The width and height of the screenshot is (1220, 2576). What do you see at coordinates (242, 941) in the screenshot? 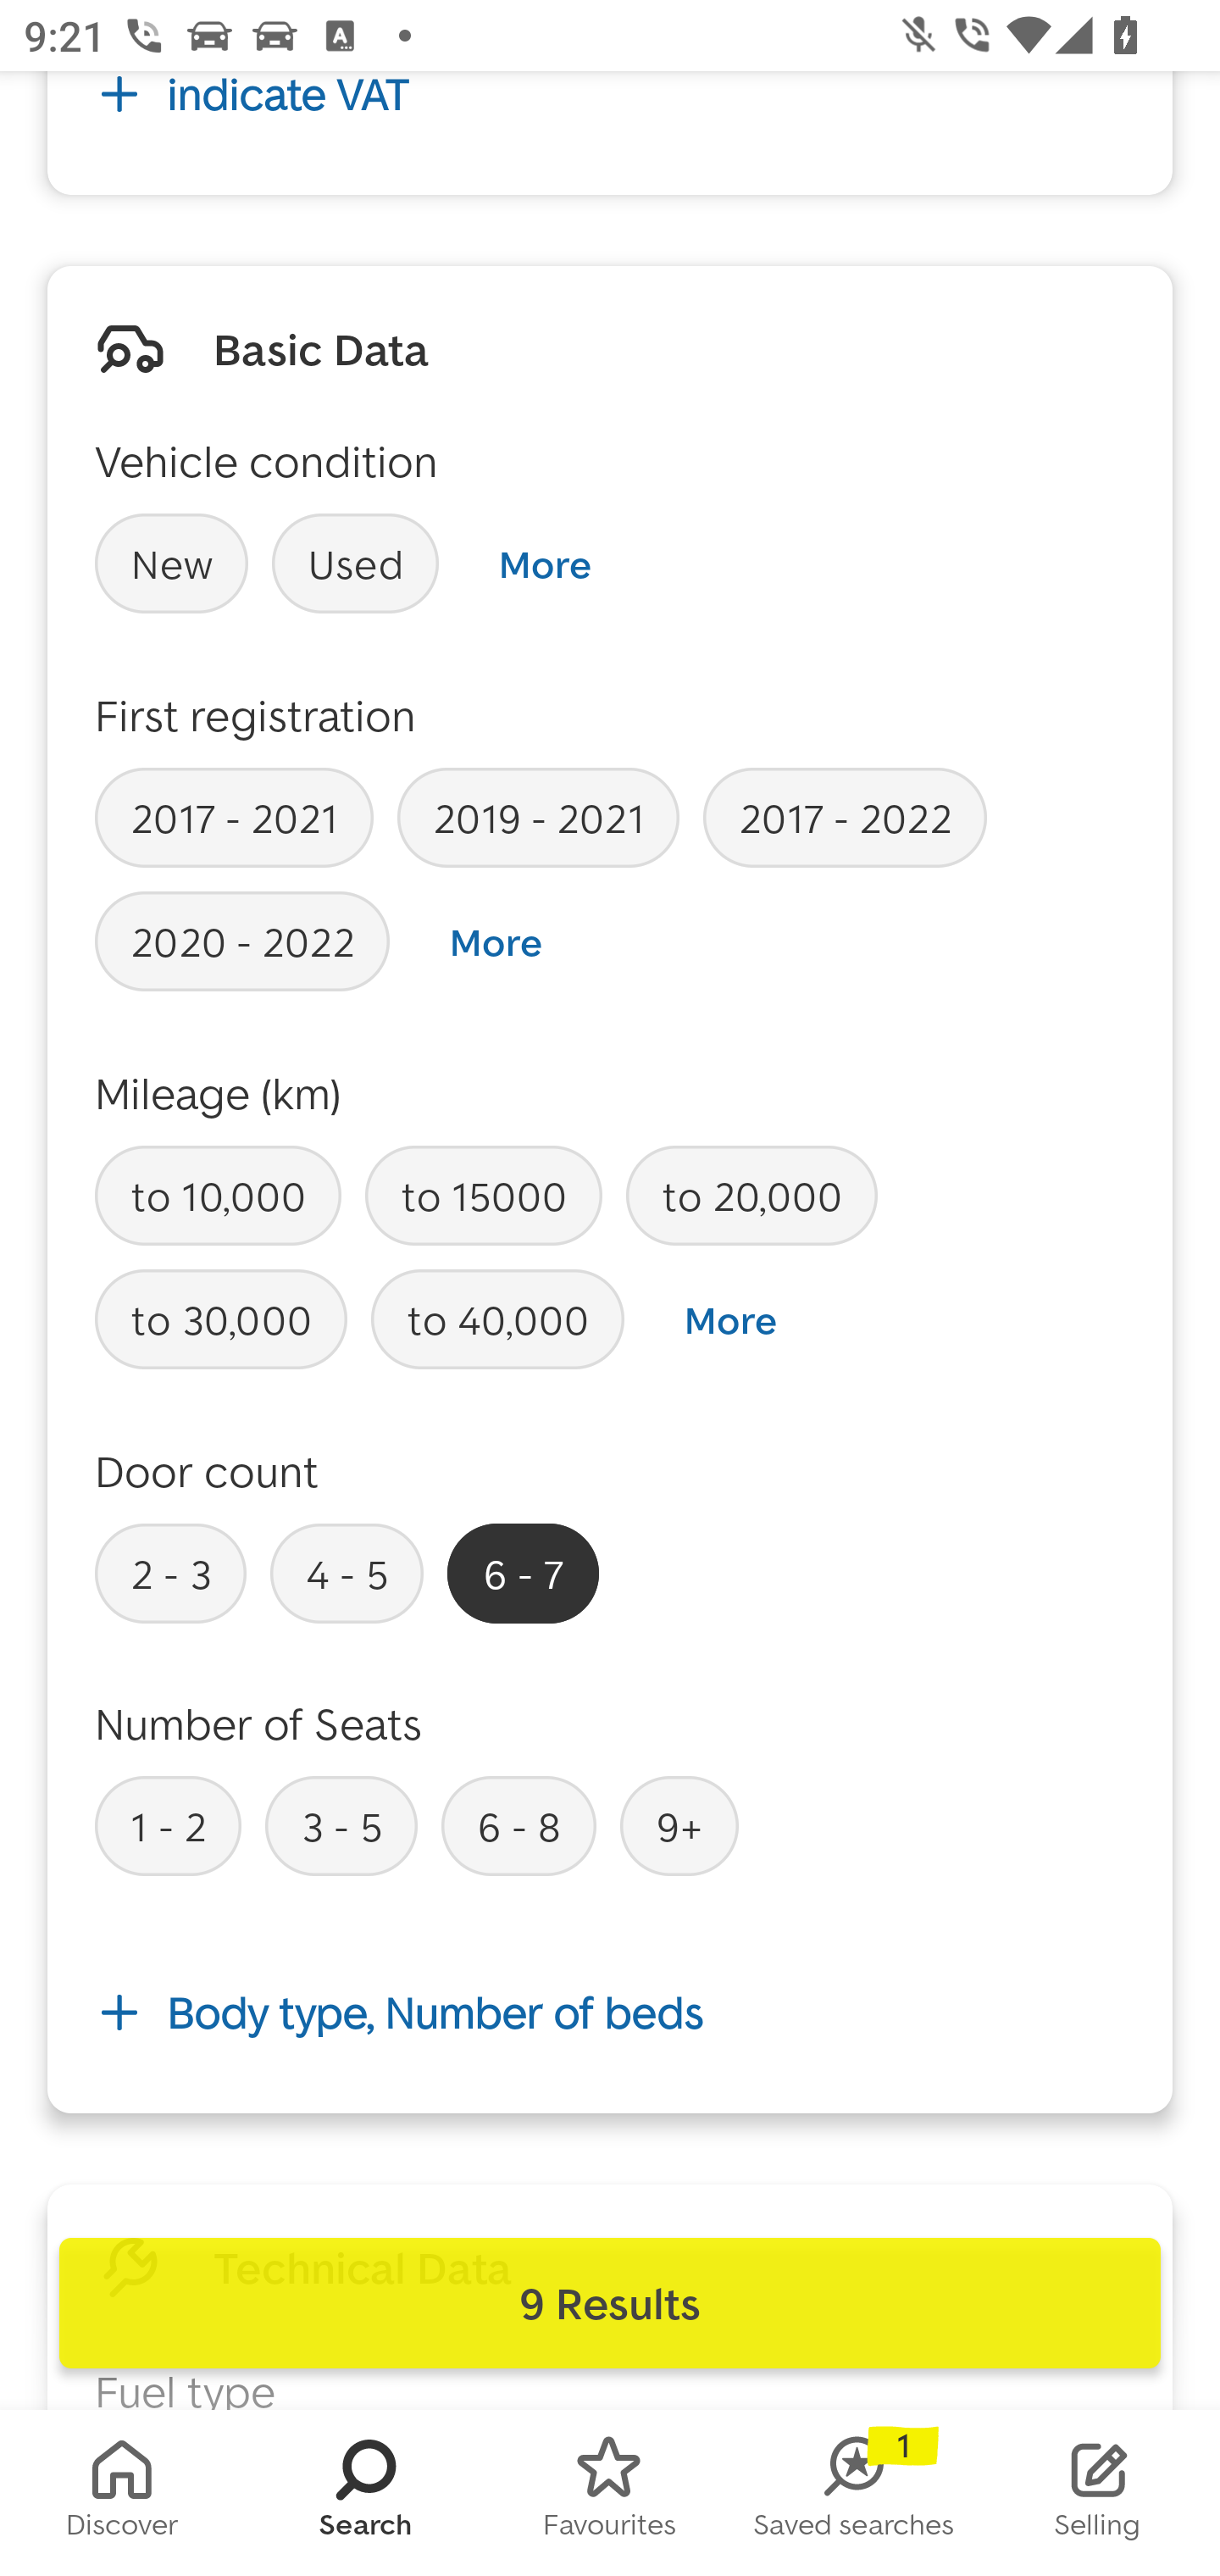
I see `2020 - 2022` at bounding box center [242, 941].